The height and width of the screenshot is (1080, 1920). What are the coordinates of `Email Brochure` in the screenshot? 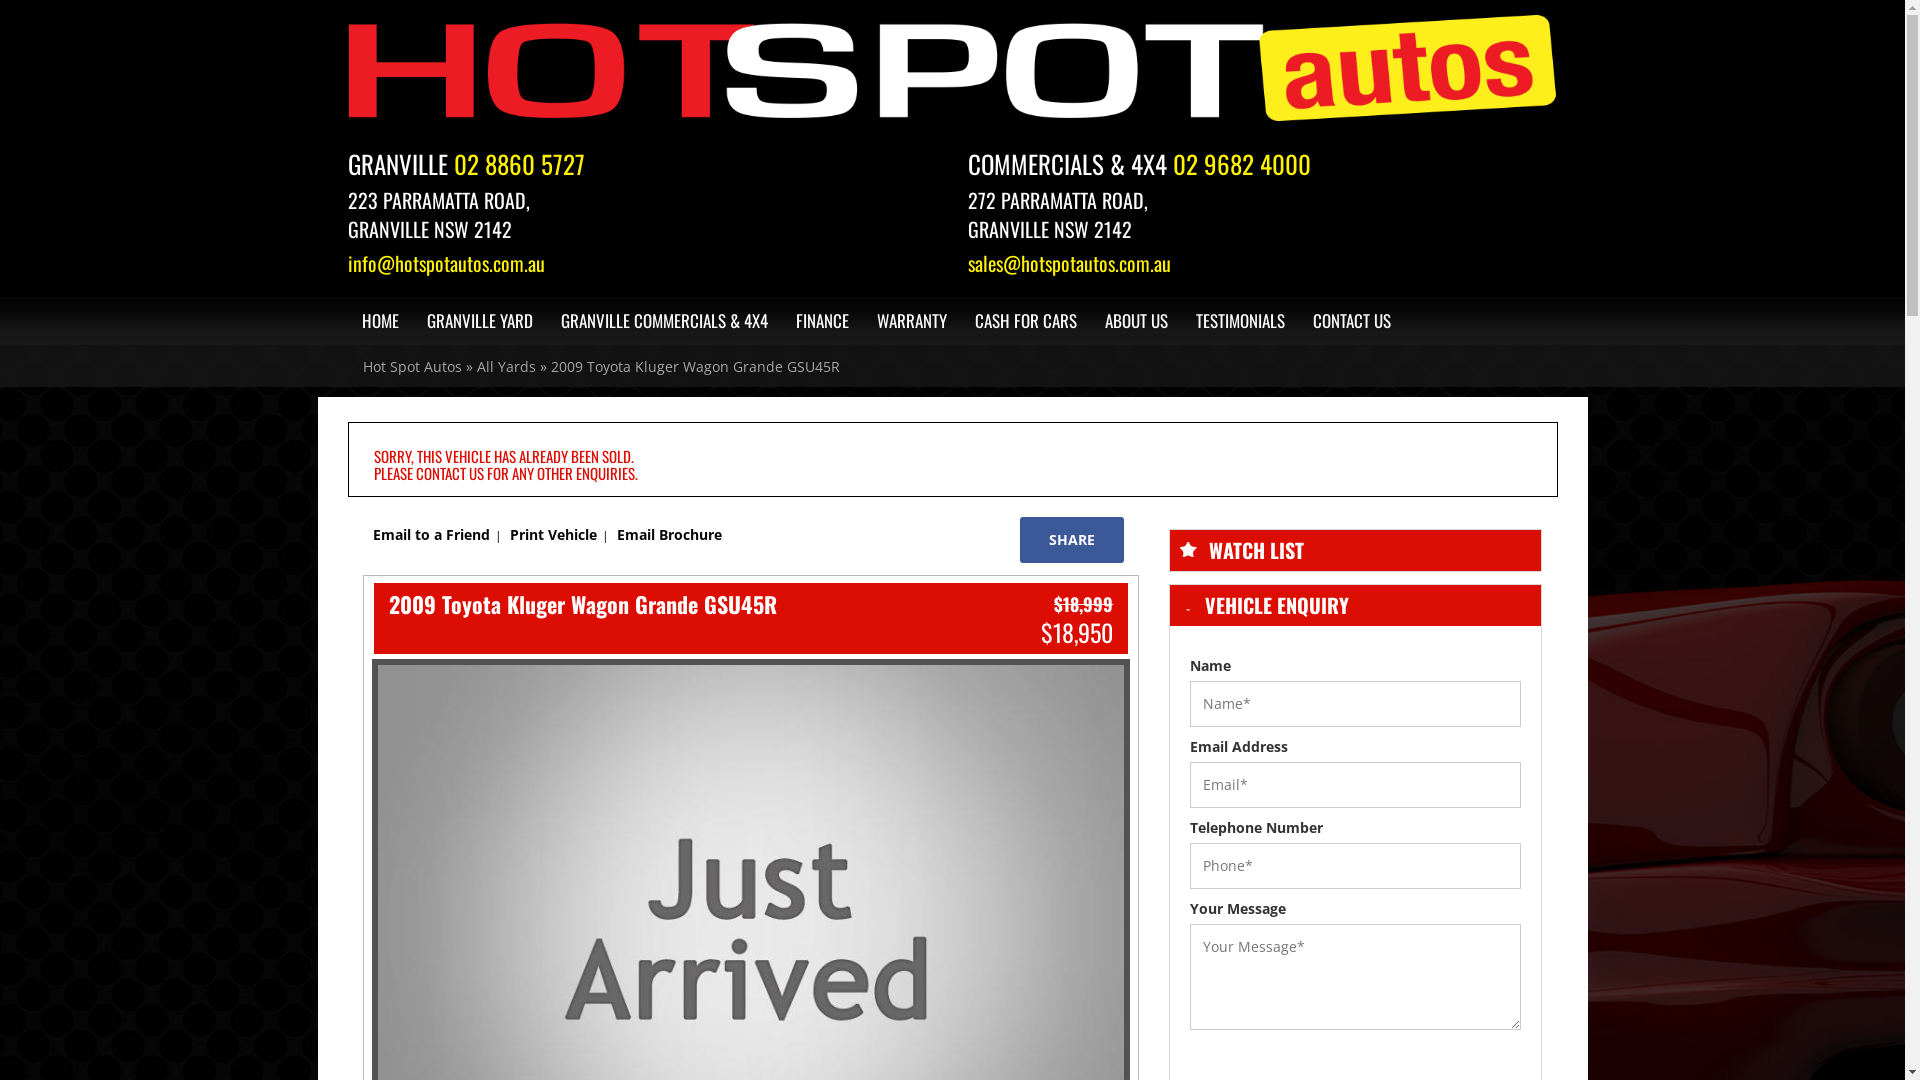 It's located at (668, 535).